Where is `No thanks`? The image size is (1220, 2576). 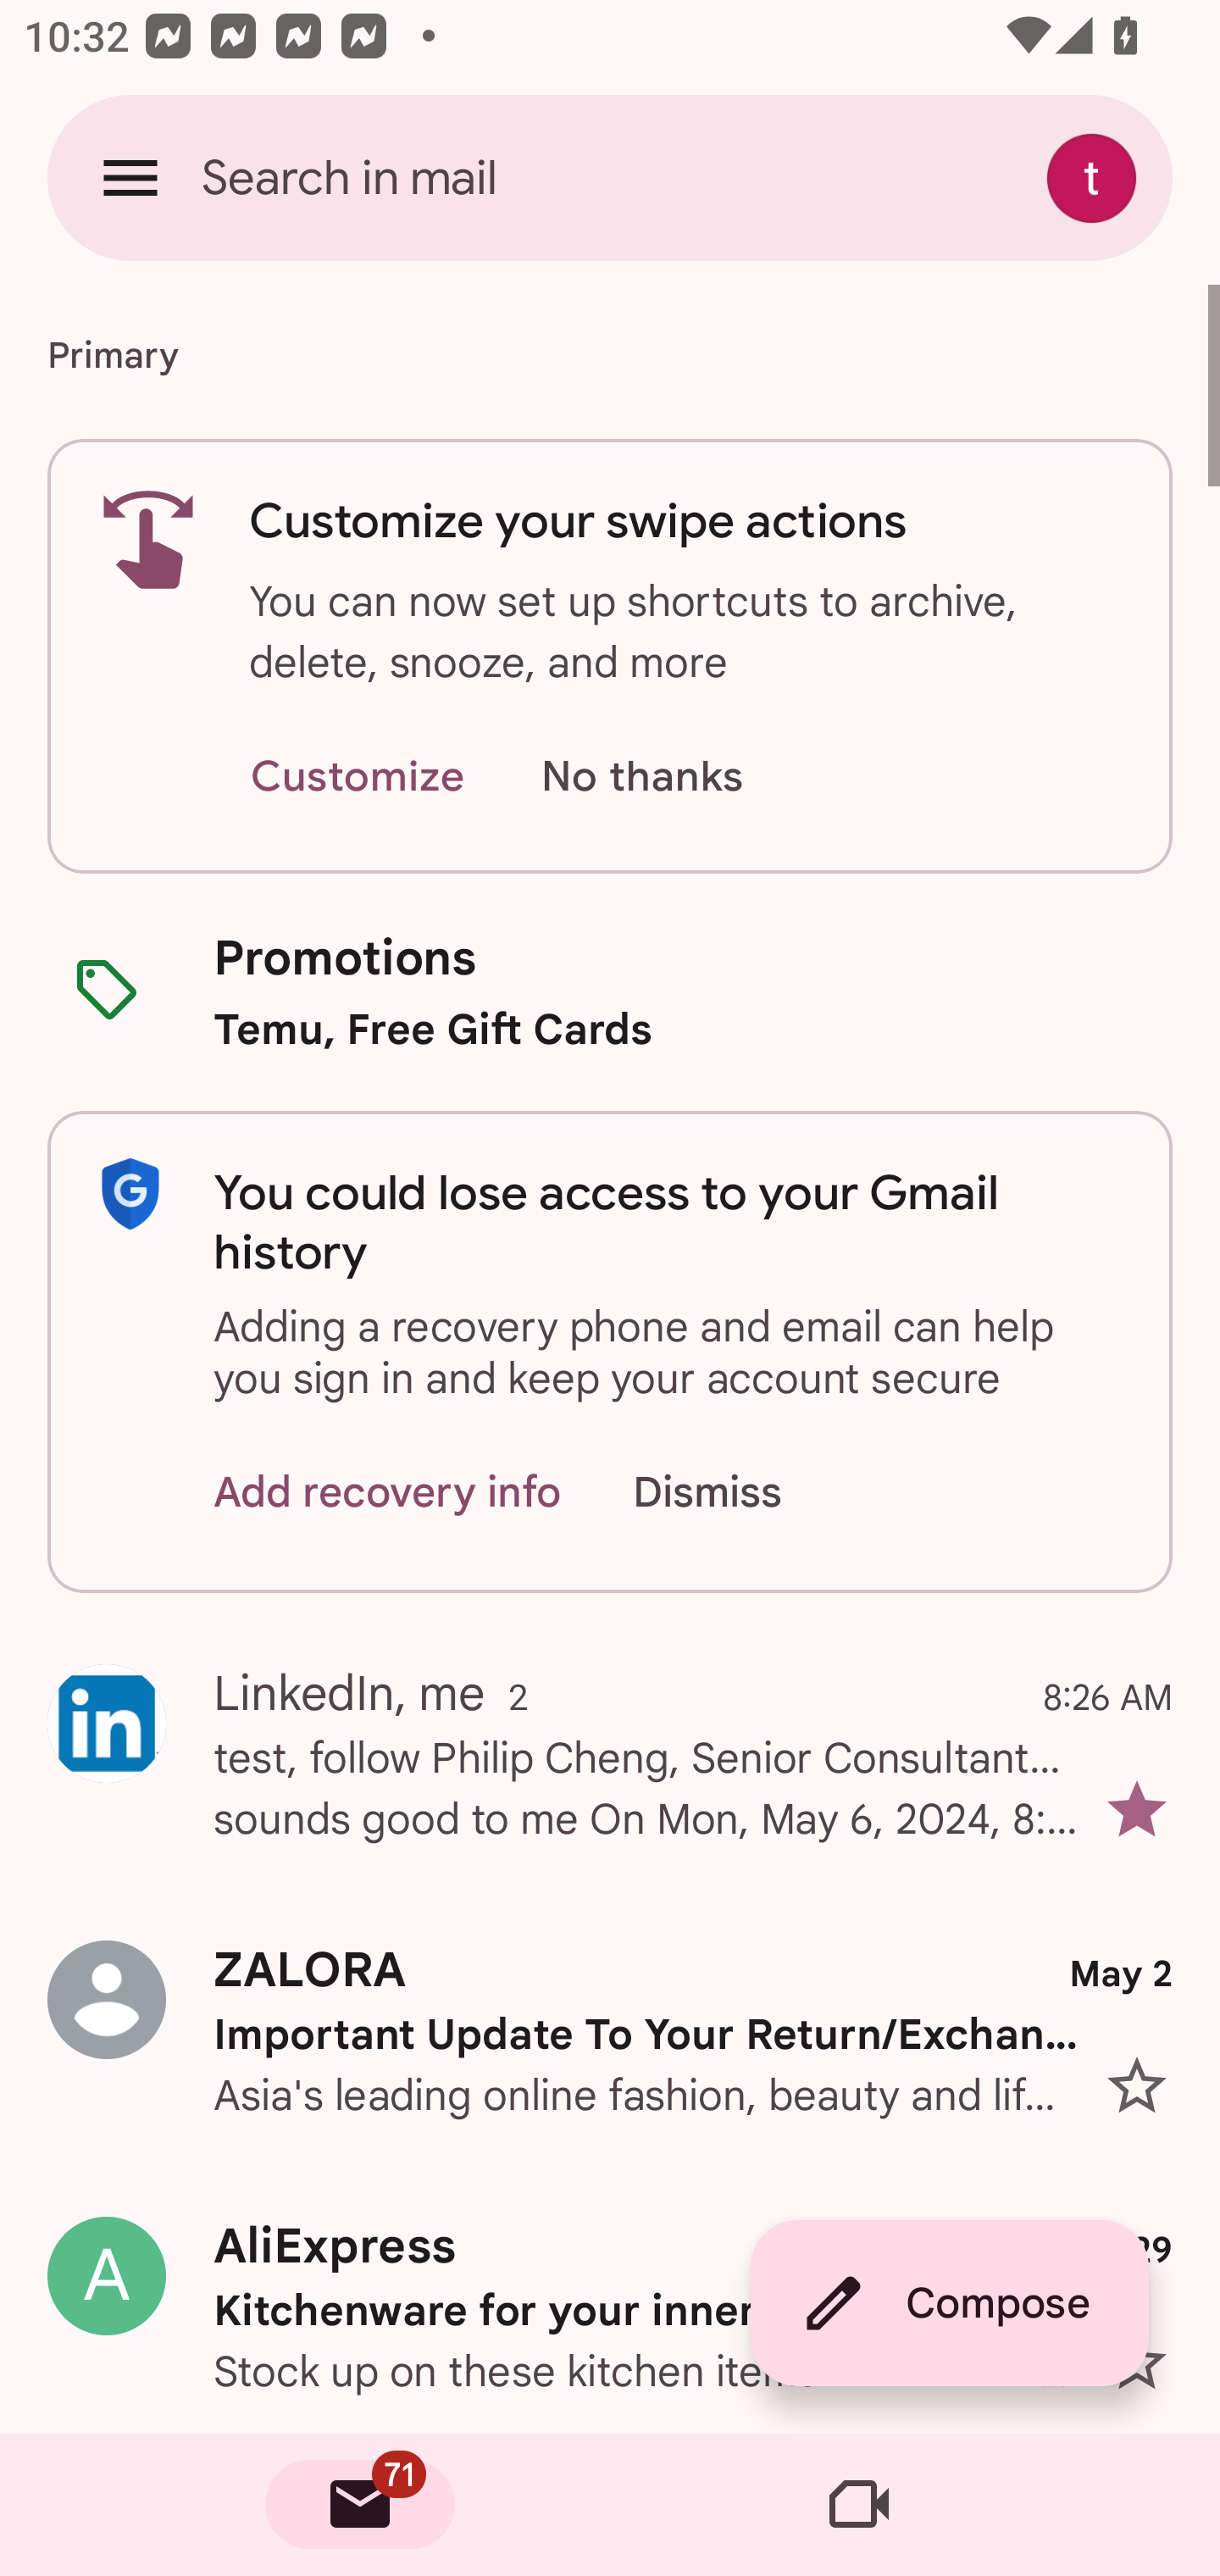 No thanks is located at coordinates (641, 778).